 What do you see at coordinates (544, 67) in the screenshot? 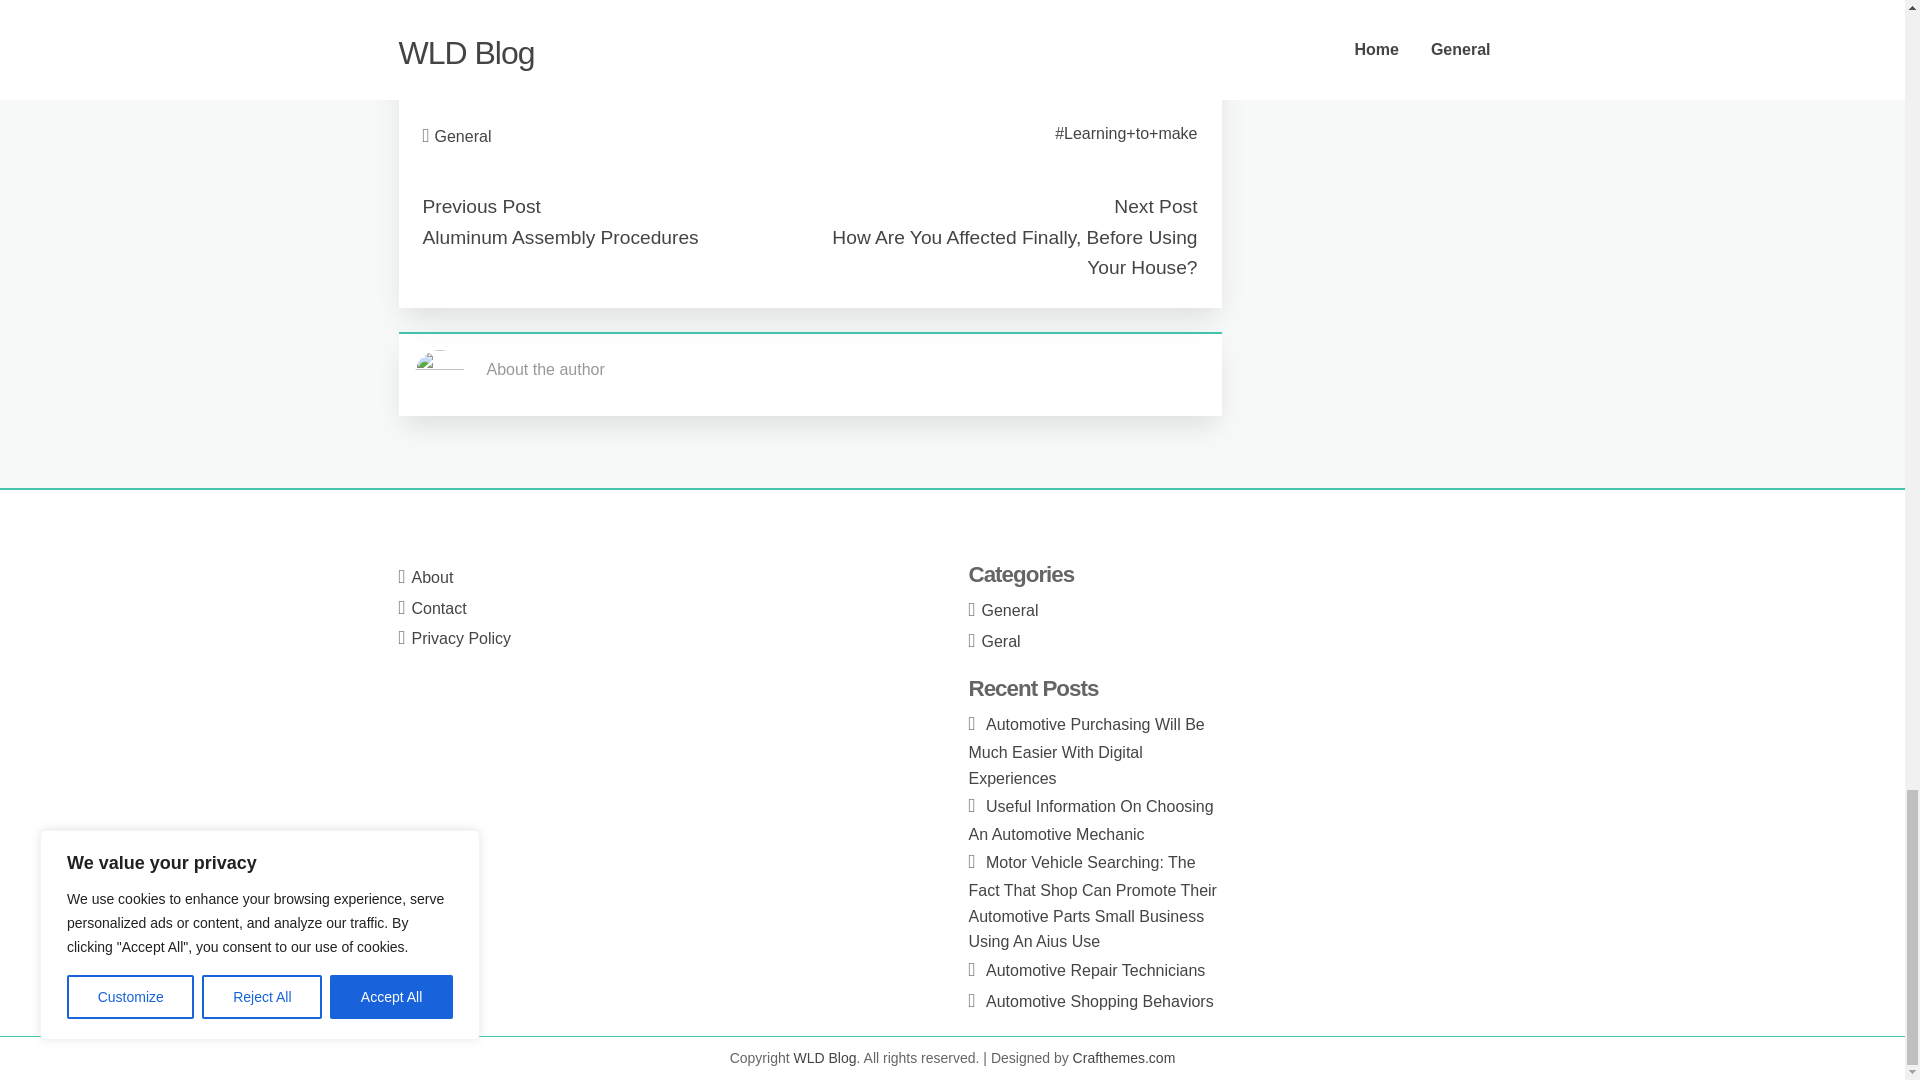
I see `simply click the up coming website` at bounding box center [544, 67].